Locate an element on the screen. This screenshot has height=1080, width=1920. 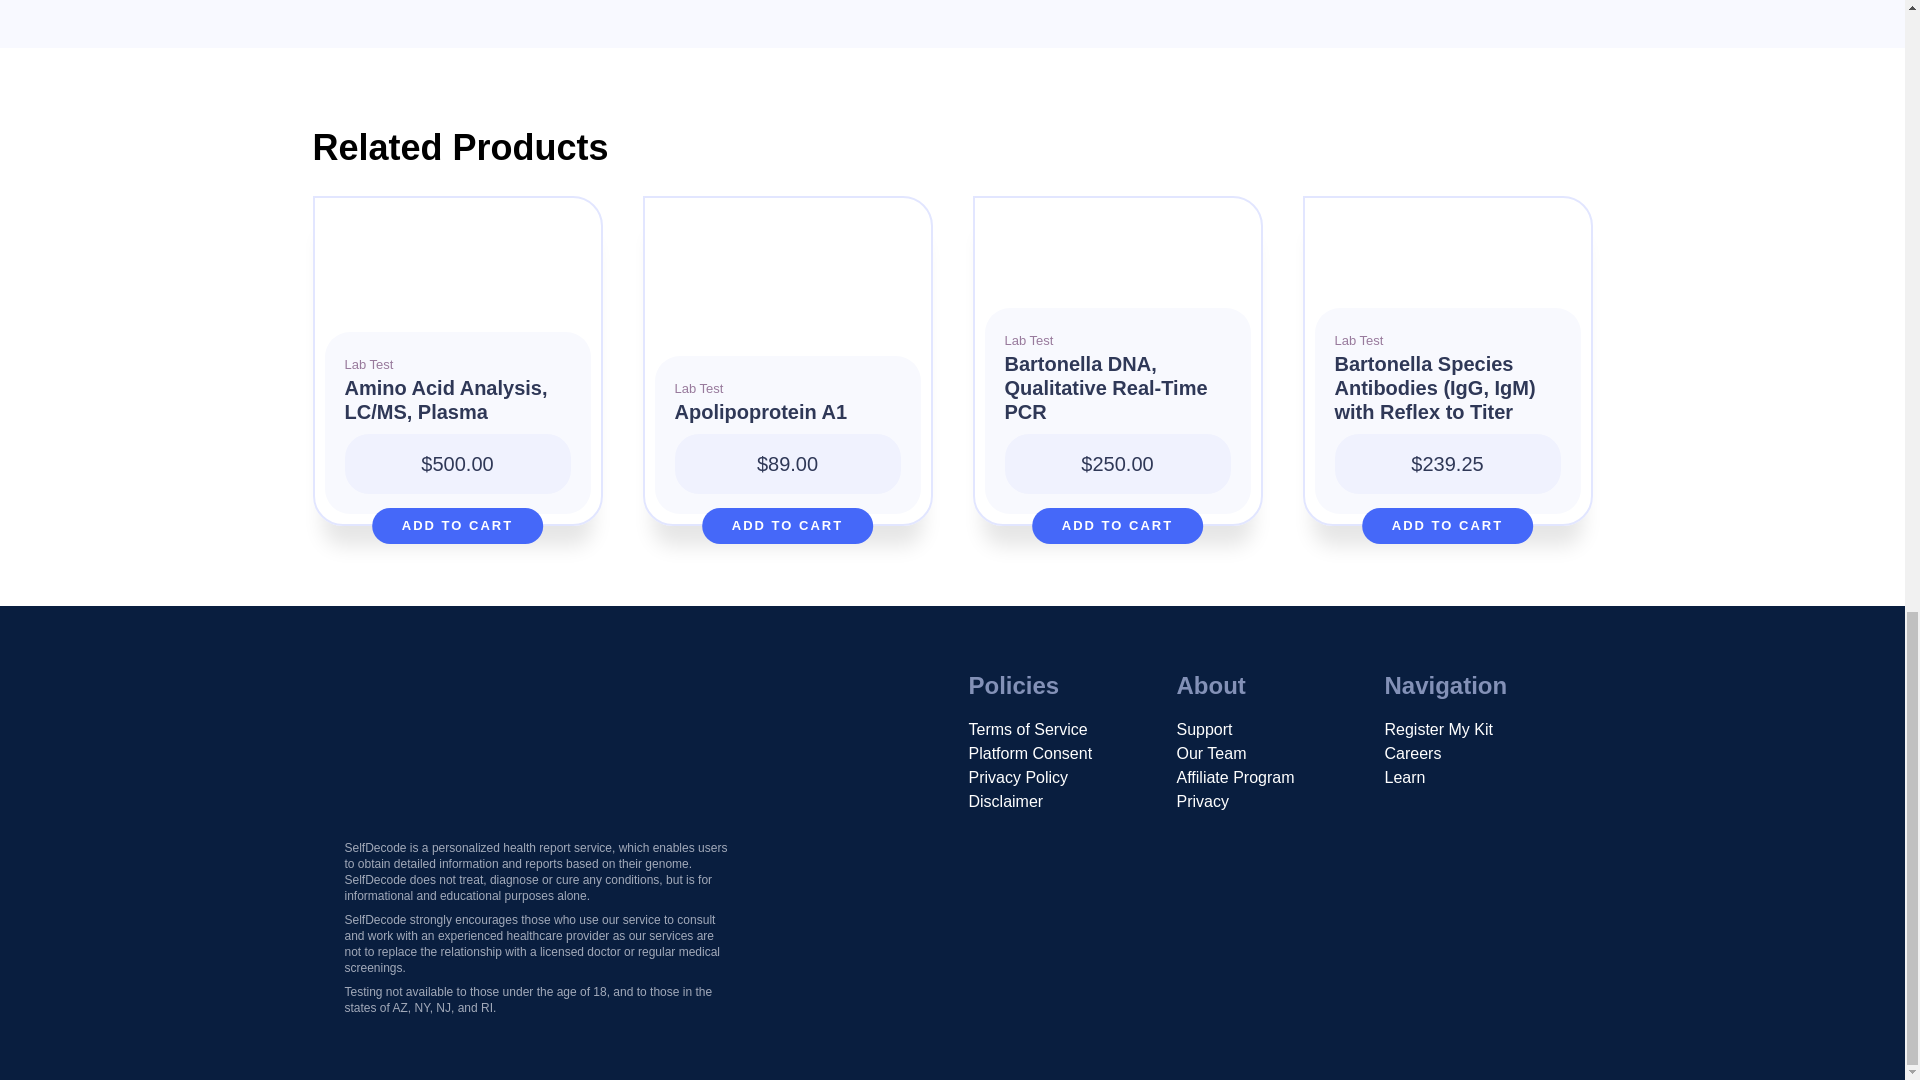
Privacy is located at coordinates (1202, 800).